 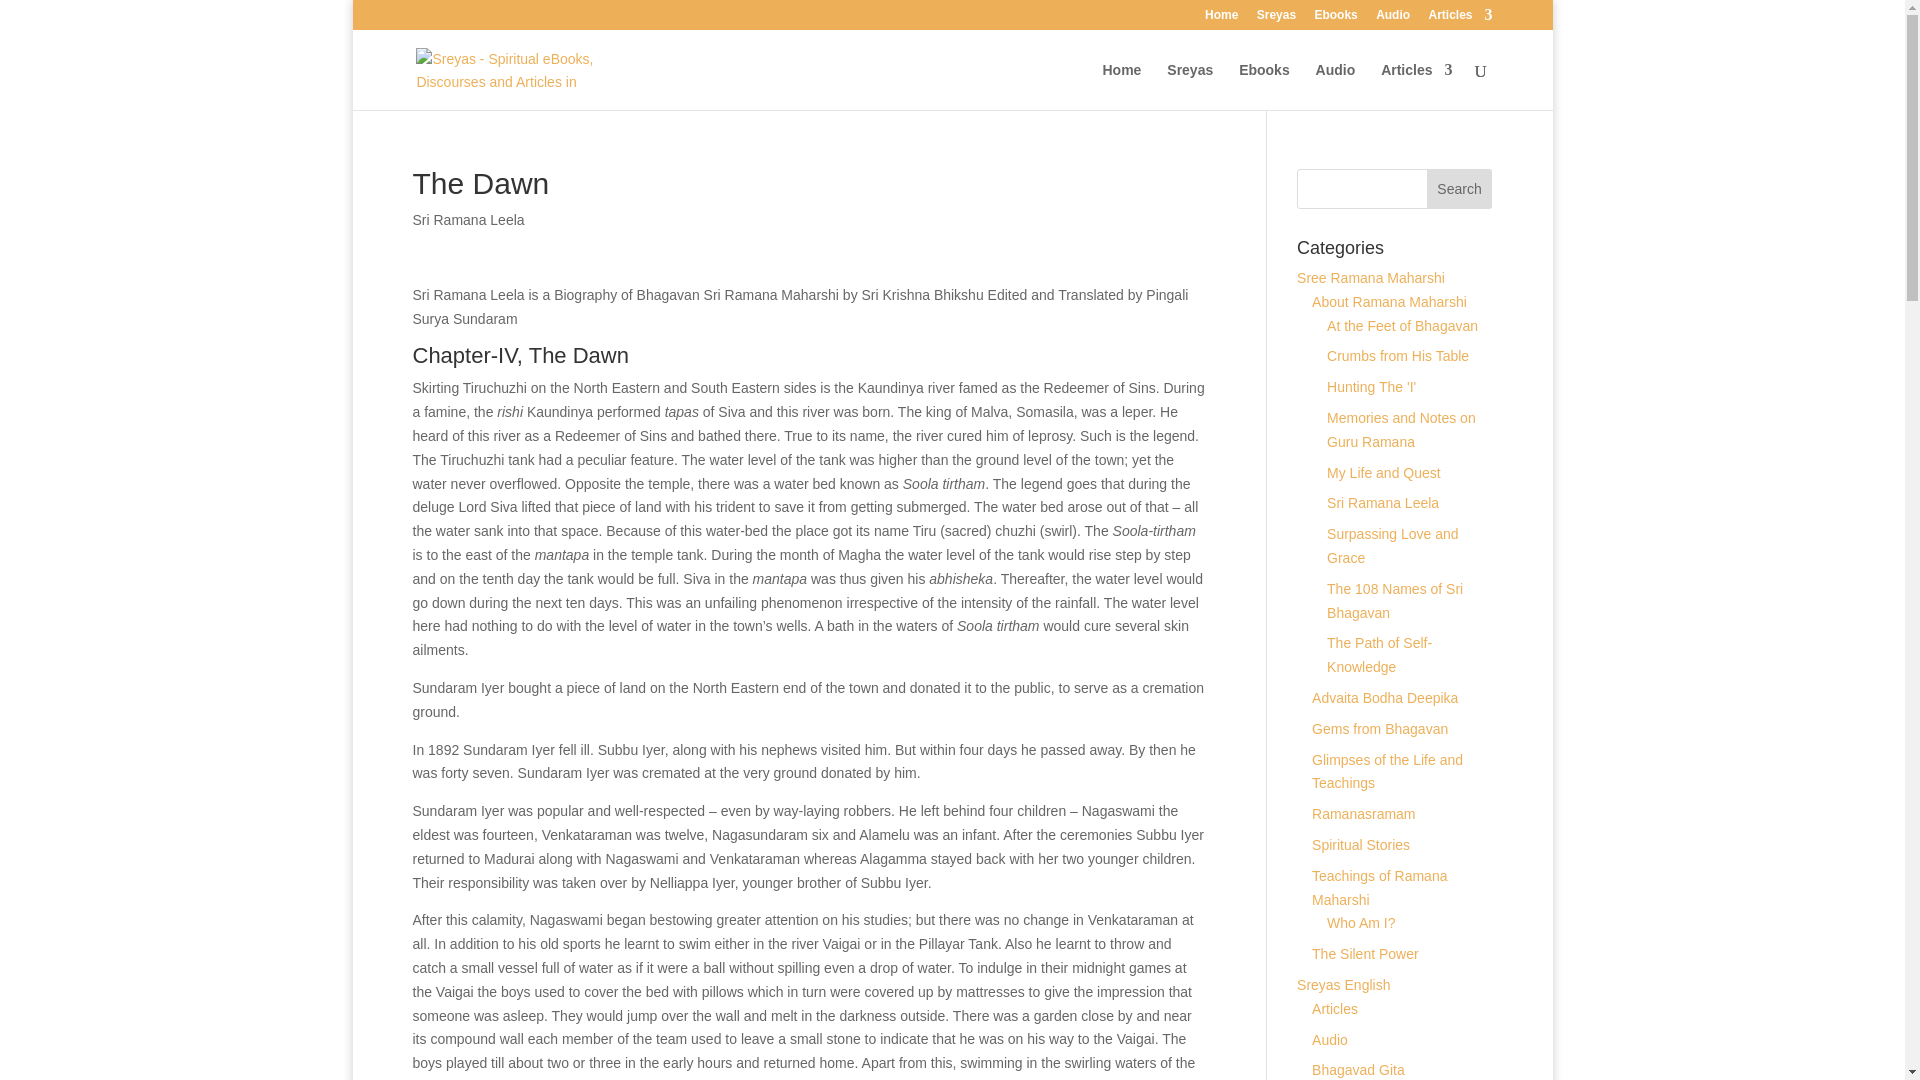 What do you see at coordinates (1392, 19) in the screenshot?
I see `Audio` at bounding box center [1392, 19].